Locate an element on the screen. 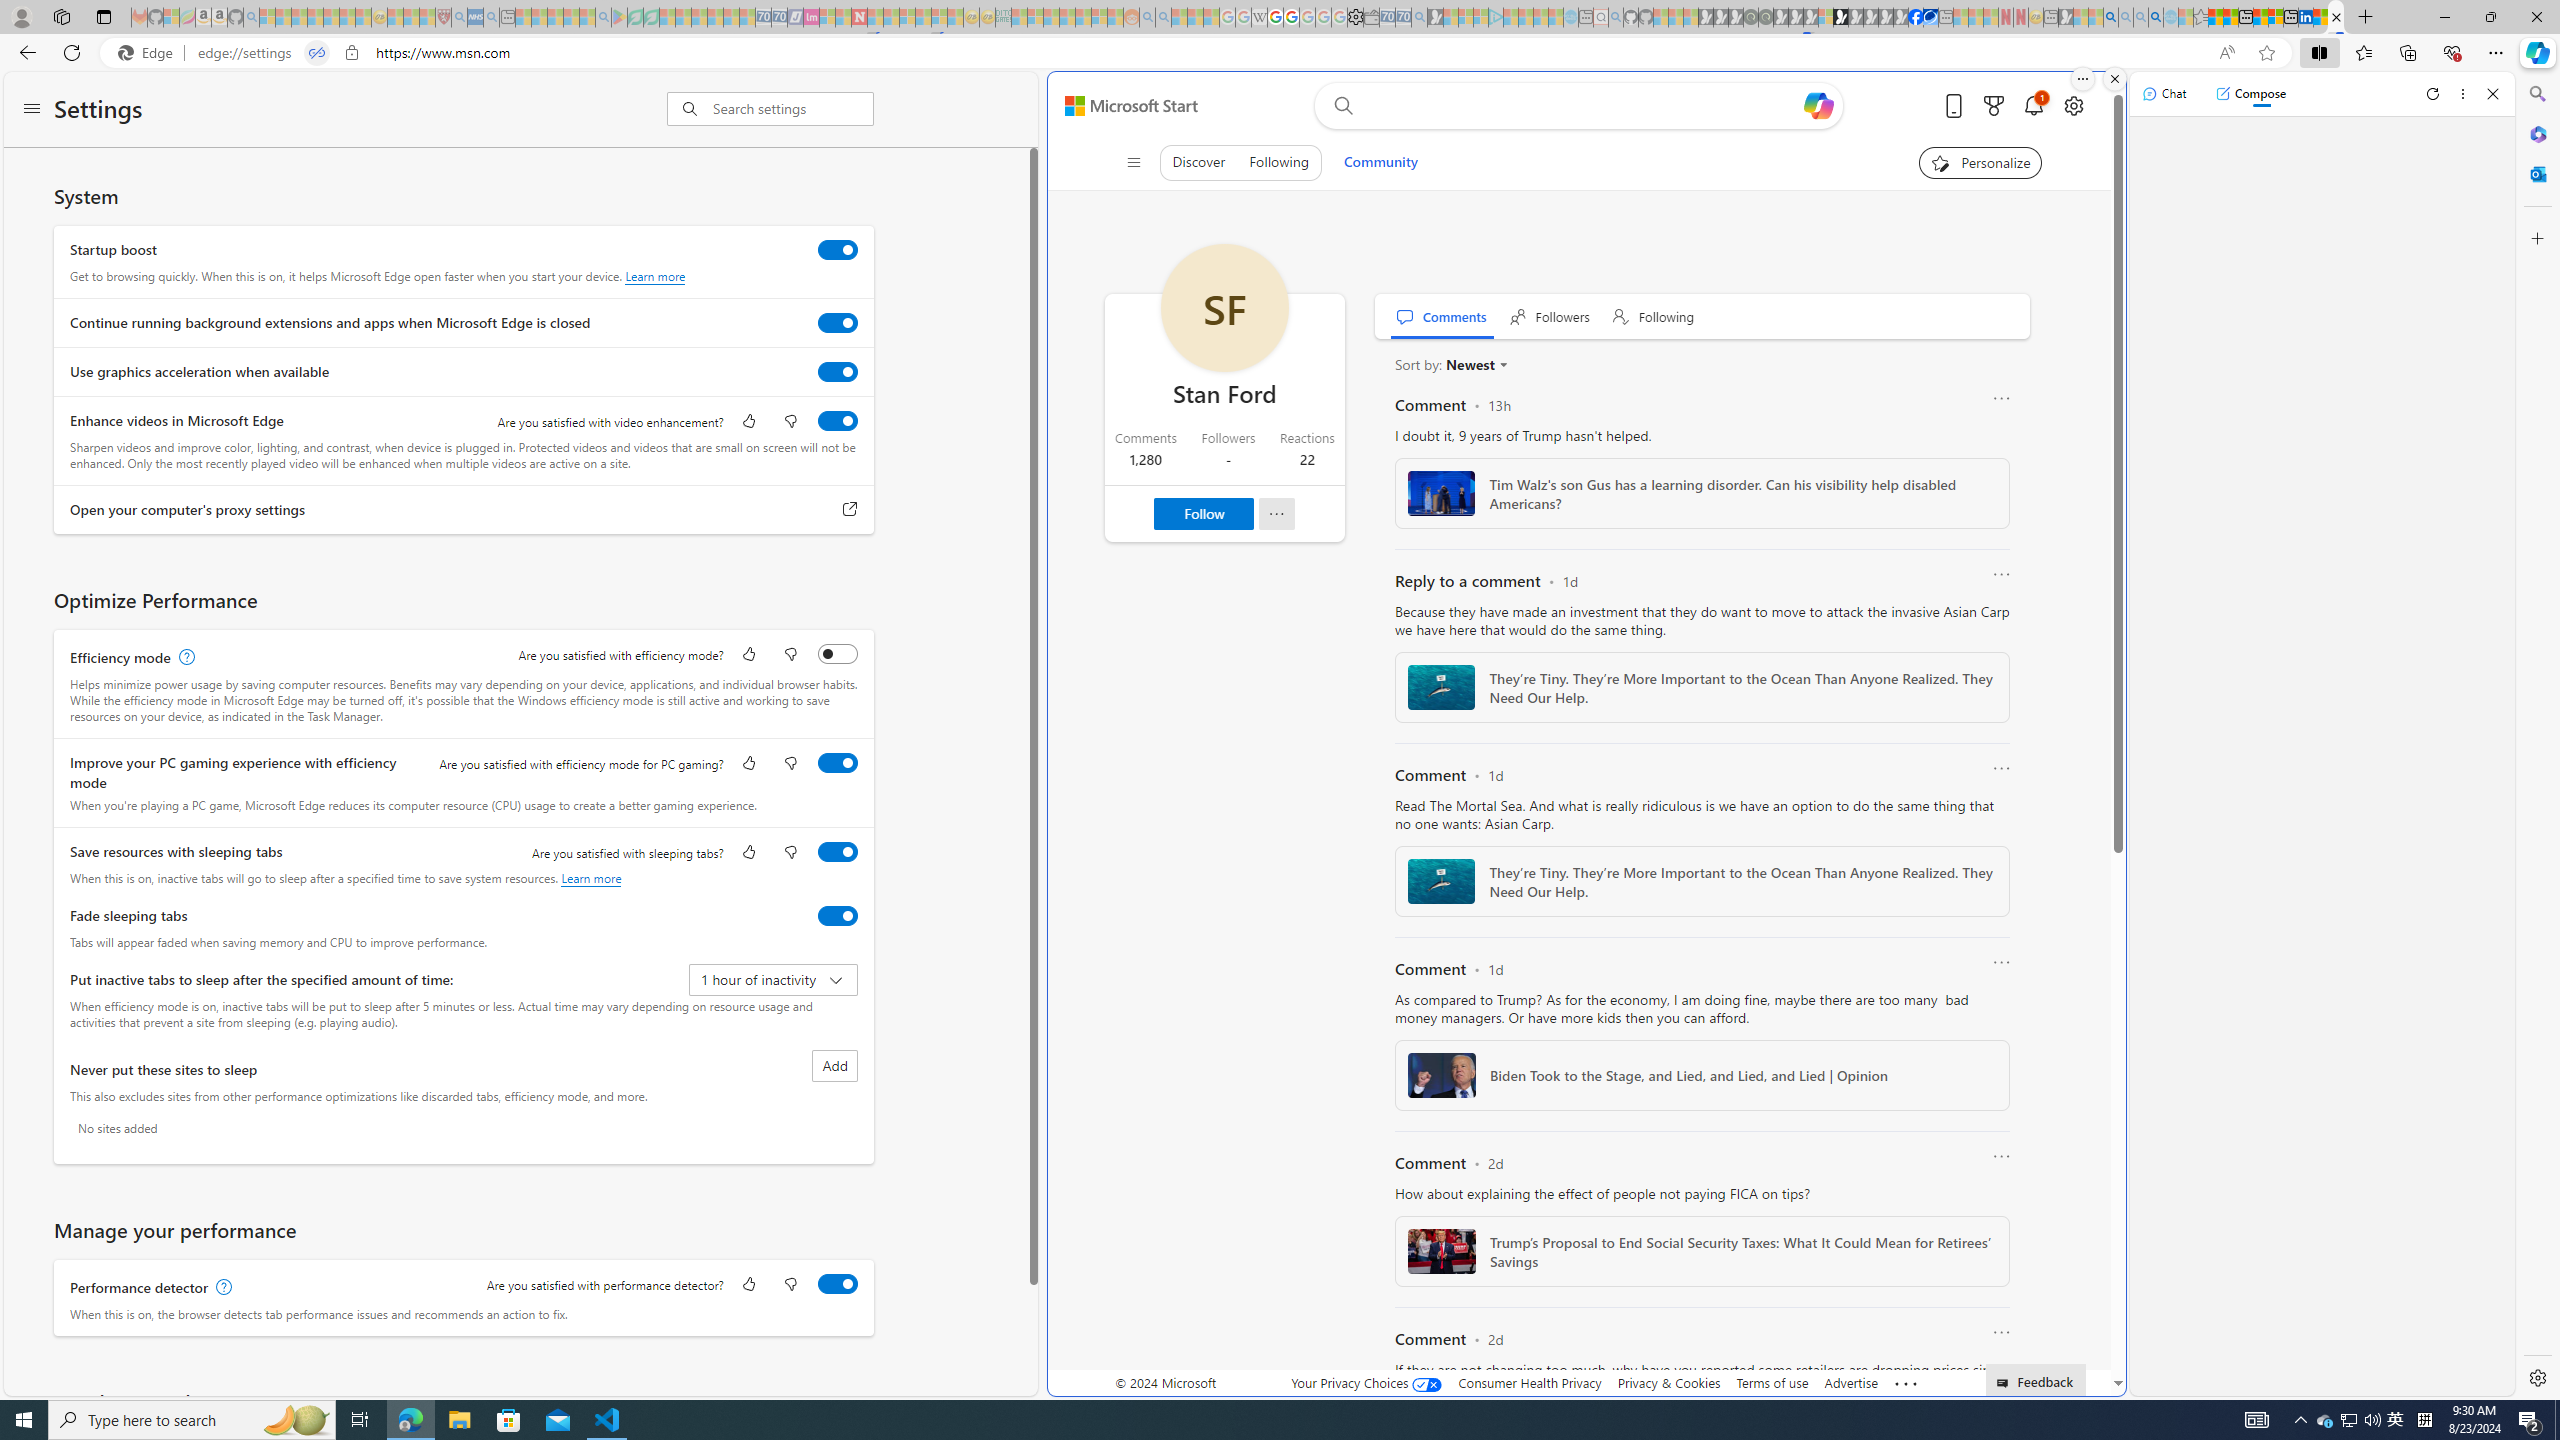 This screenshot has width=2560, height=1440. Class: oneFooter_seeMore-DS-EntryPoint1-1 is located at coordinates (1906, 1382).